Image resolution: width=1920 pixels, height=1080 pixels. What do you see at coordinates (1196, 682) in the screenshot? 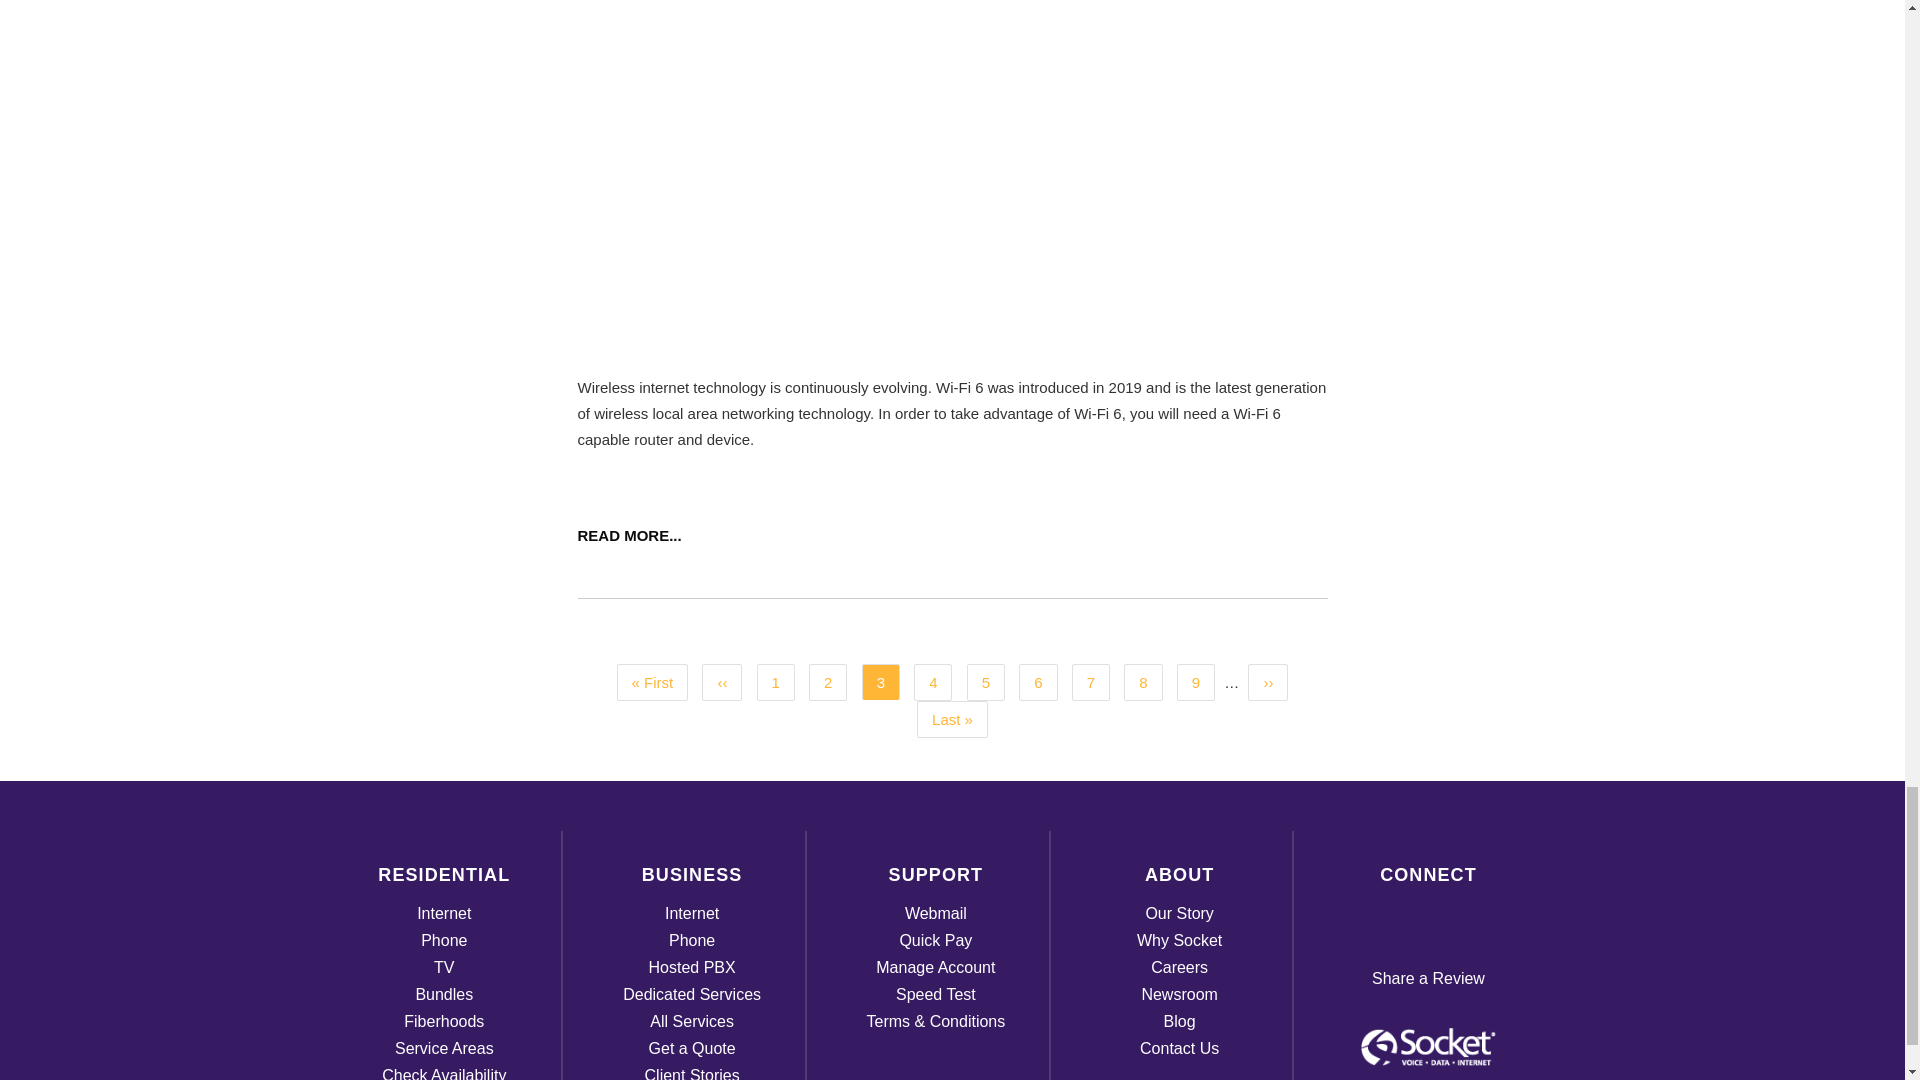
I see `Go to page 9` at bounding box center [1196, 682].